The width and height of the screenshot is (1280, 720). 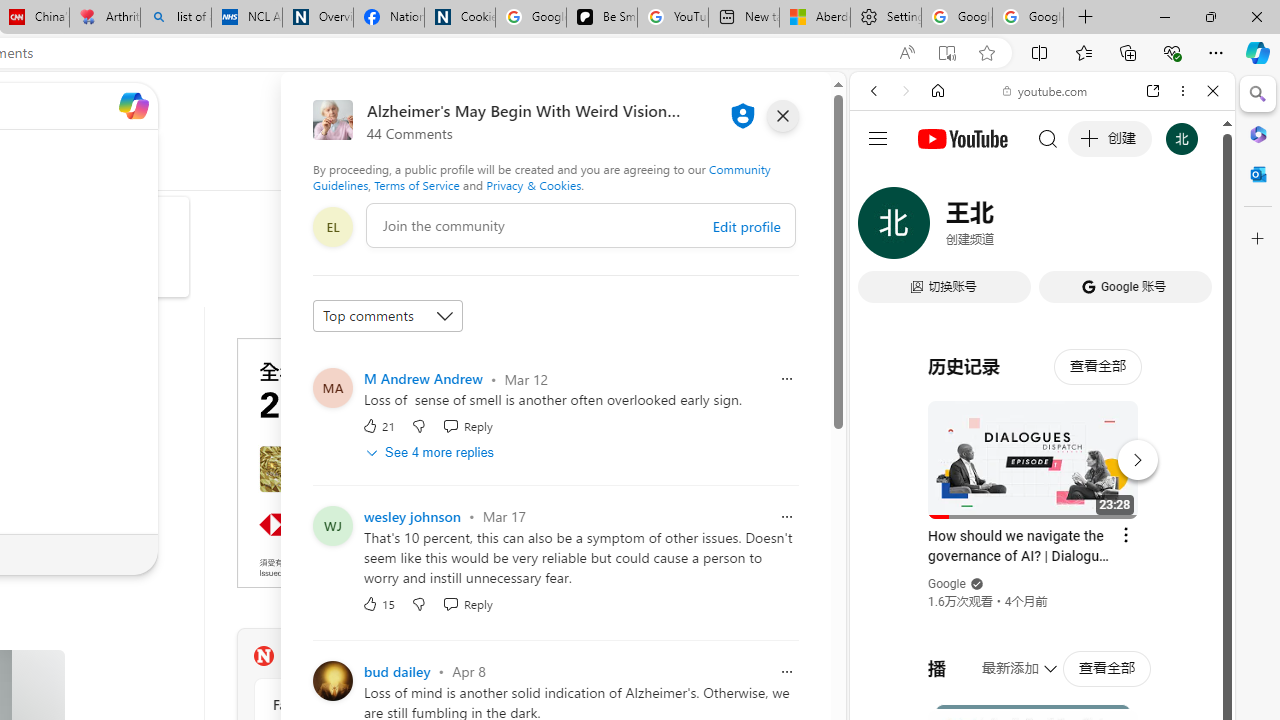 I want to click on Reply Reply Comment, so click(x=466, y=604).